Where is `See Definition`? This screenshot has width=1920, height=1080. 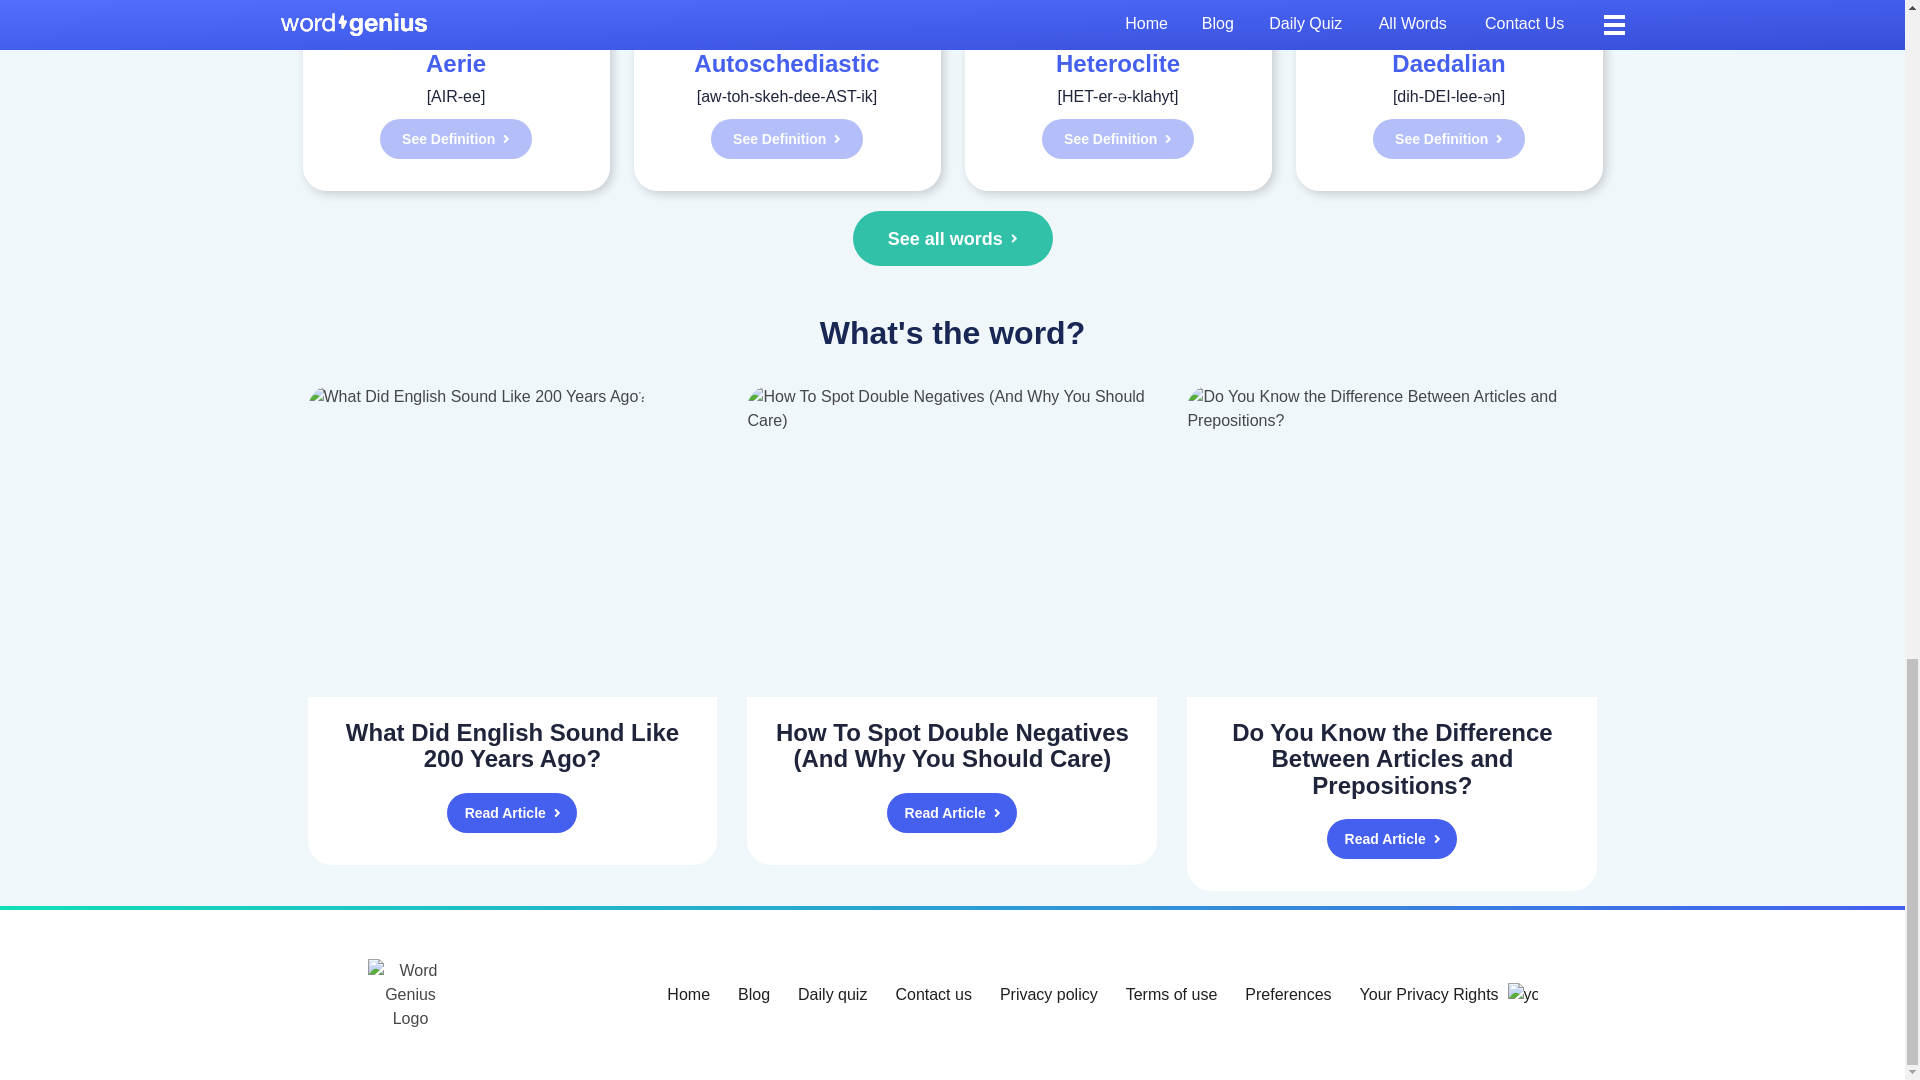
See Definition is located at coordinates (1118, 138).